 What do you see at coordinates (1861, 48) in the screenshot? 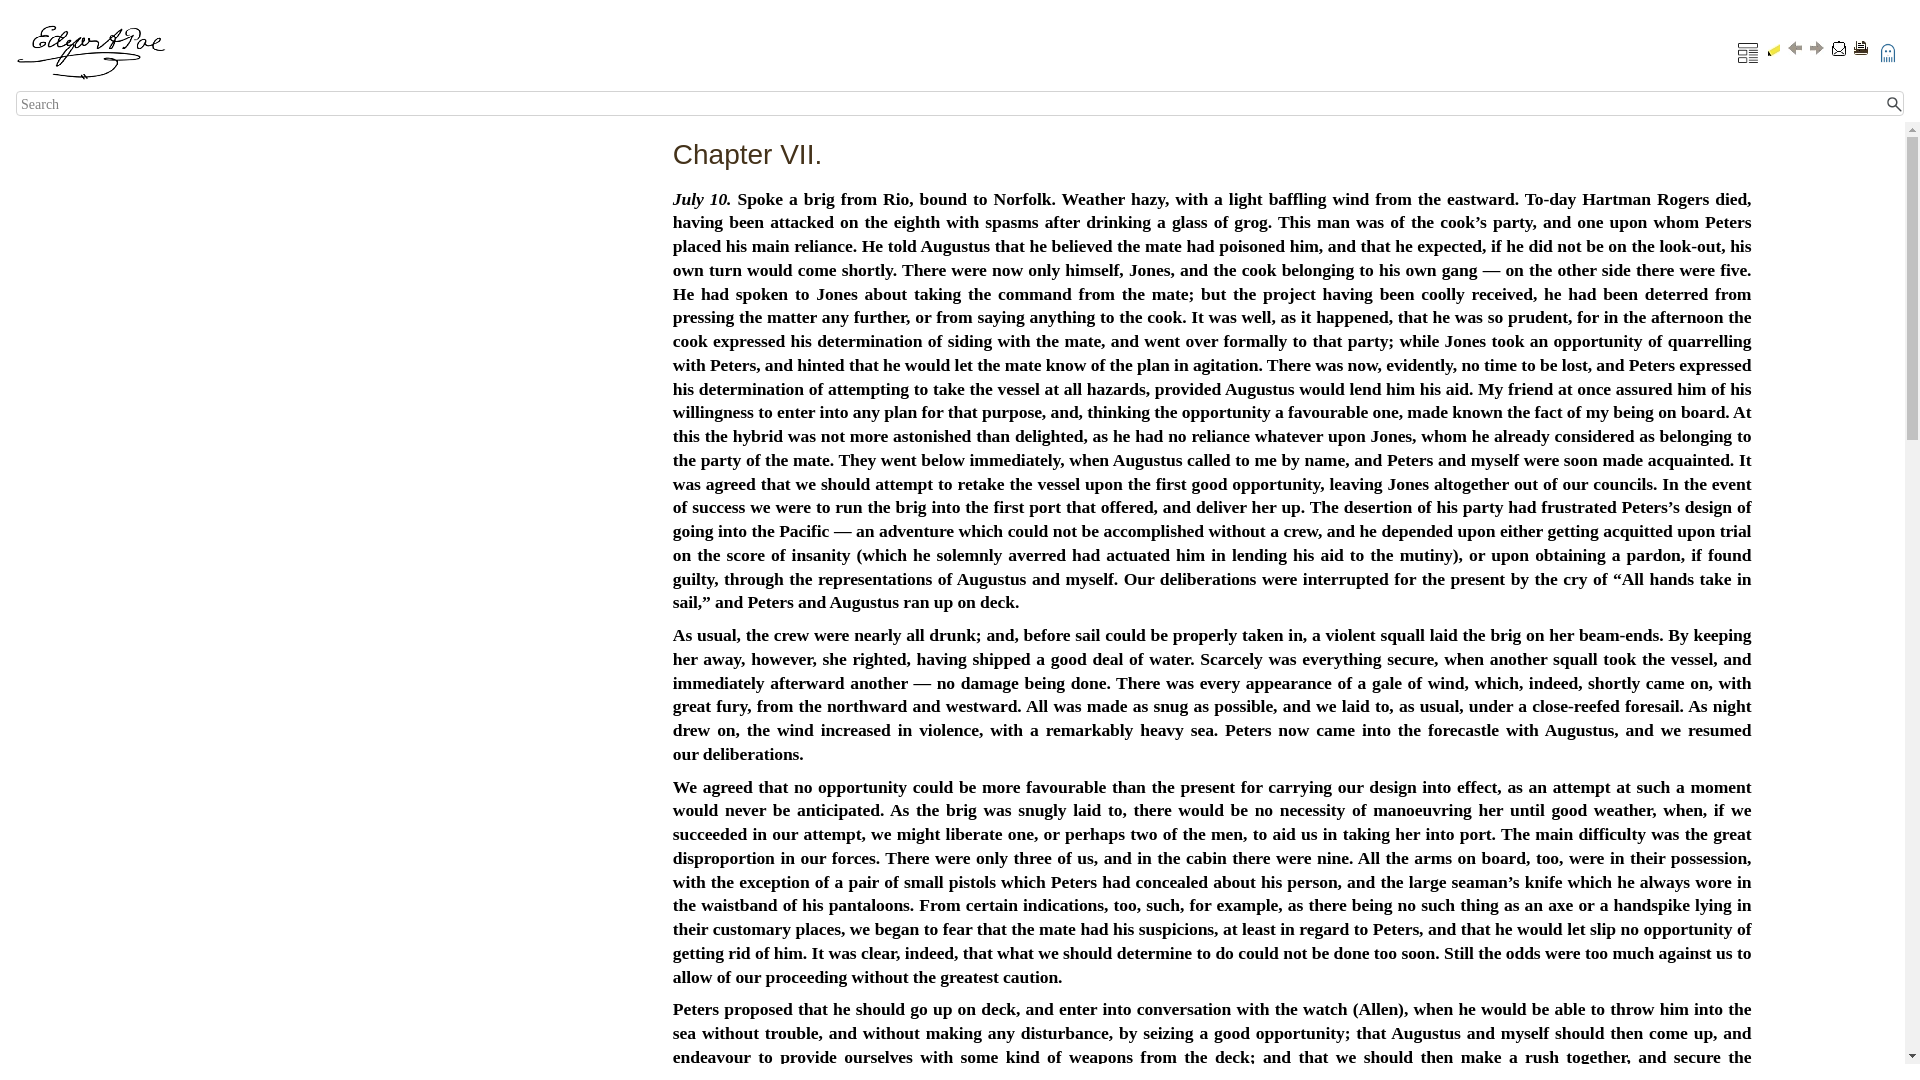
I see `Print this section` at bounding box center [1861, 48].